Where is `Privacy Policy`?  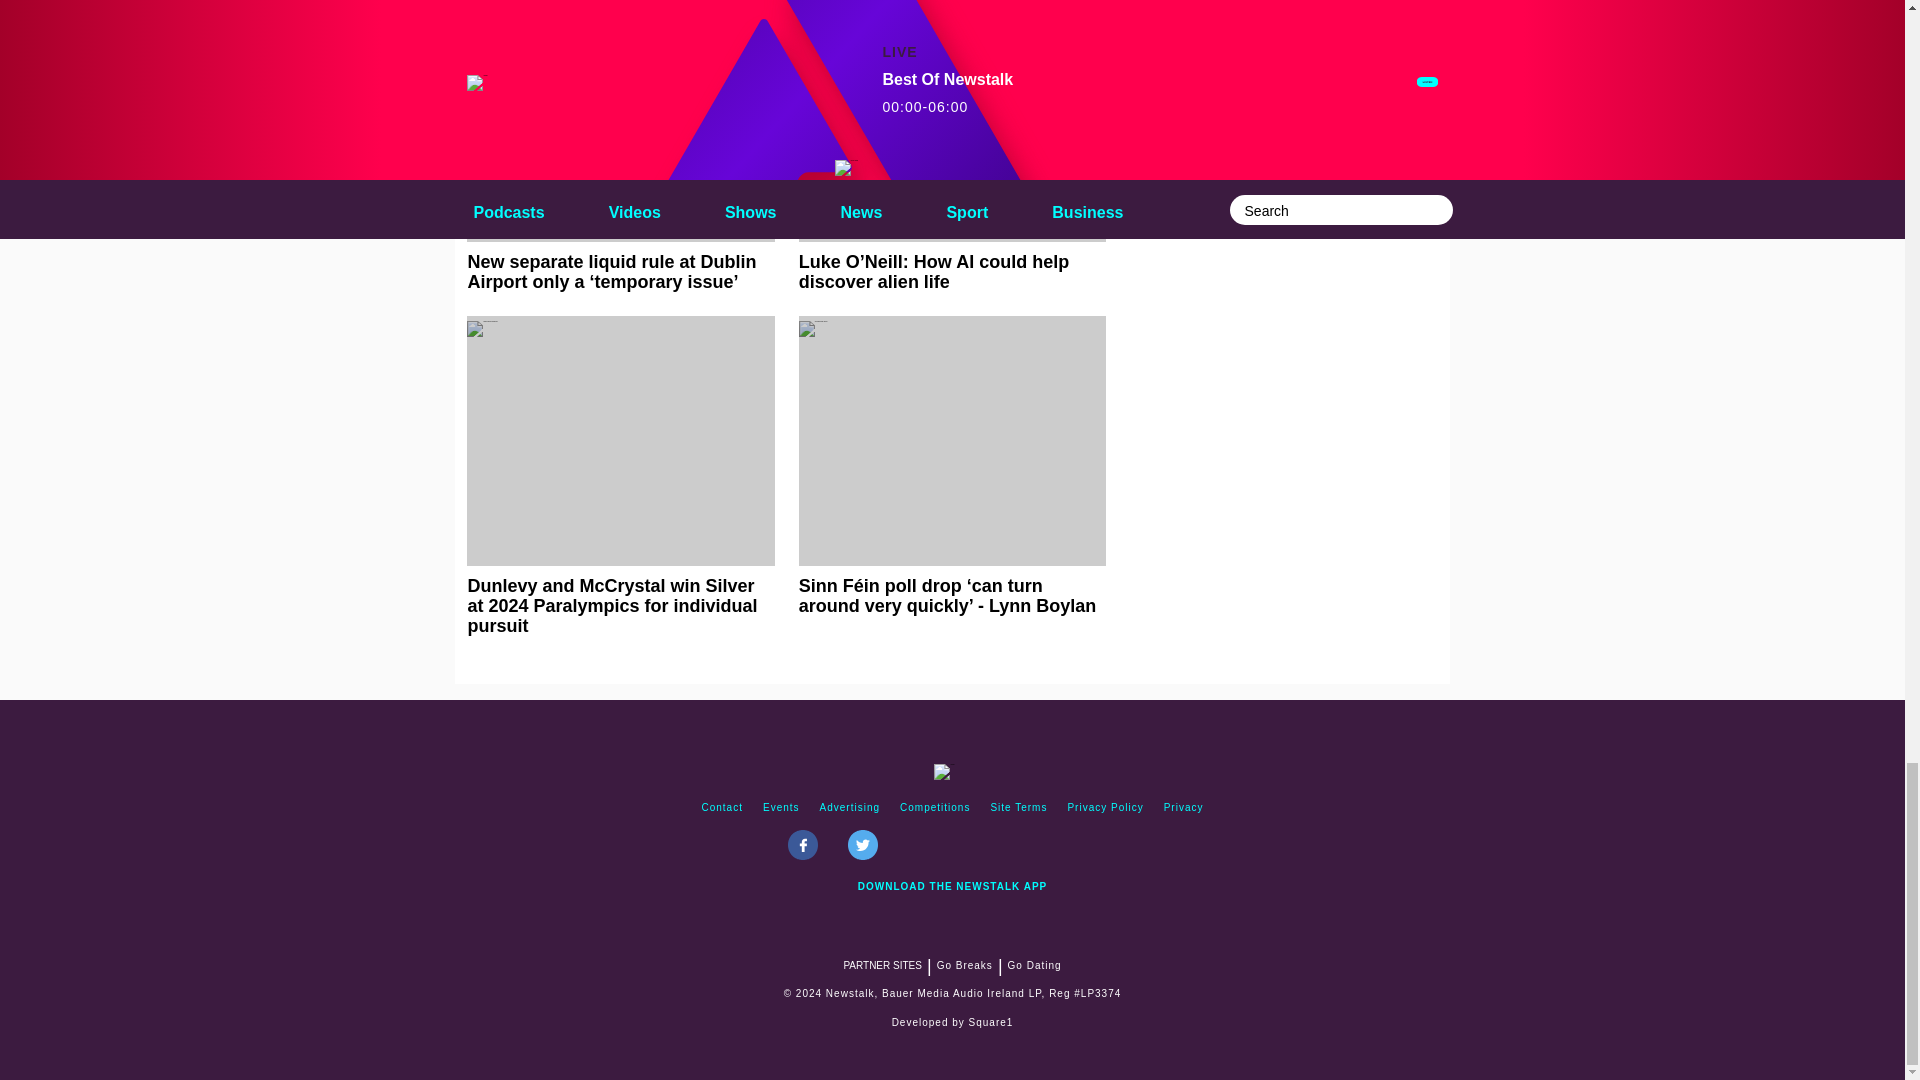 Privacy Policy is located at coordinates (1105, 808).